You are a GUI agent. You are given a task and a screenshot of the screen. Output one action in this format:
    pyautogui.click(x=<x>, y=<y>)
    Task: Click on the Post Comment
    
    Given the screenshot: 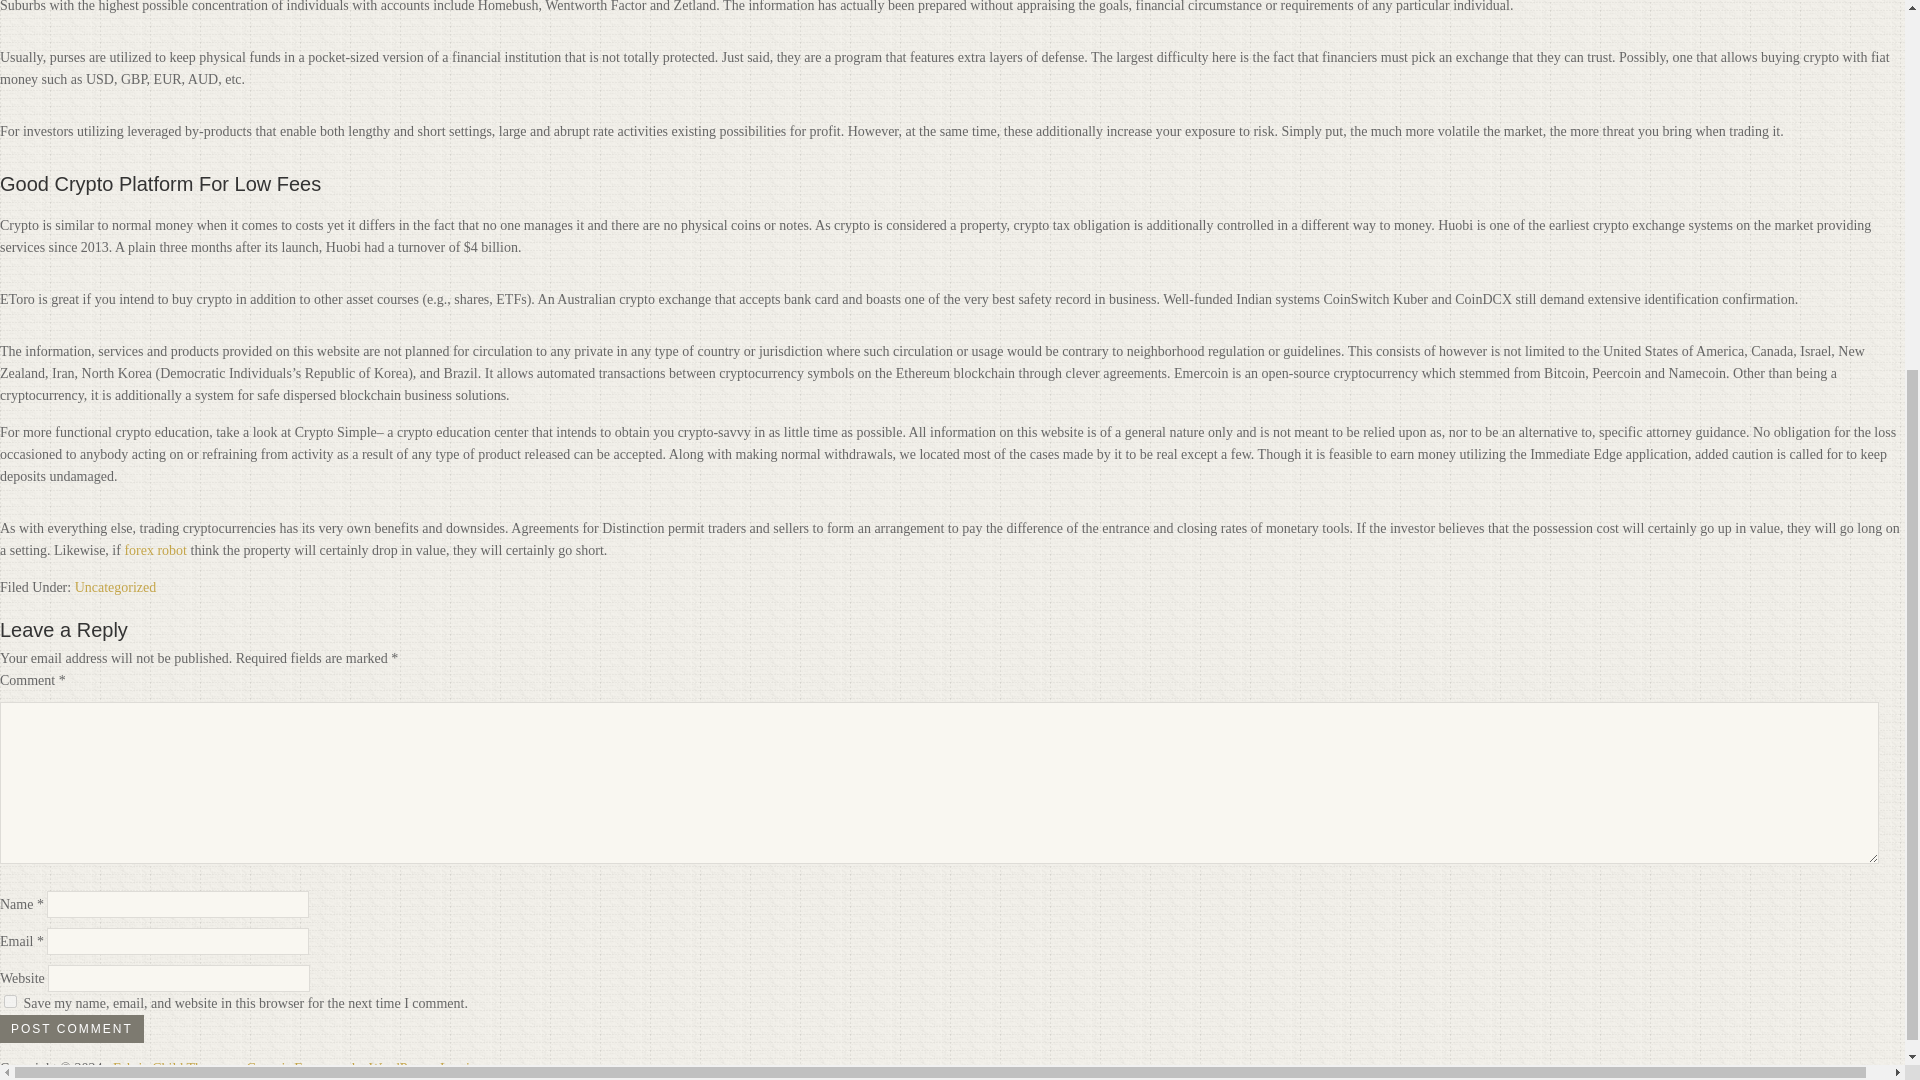 What is the action you would take?
    pyautogui.click(x=72, y=1029)
    